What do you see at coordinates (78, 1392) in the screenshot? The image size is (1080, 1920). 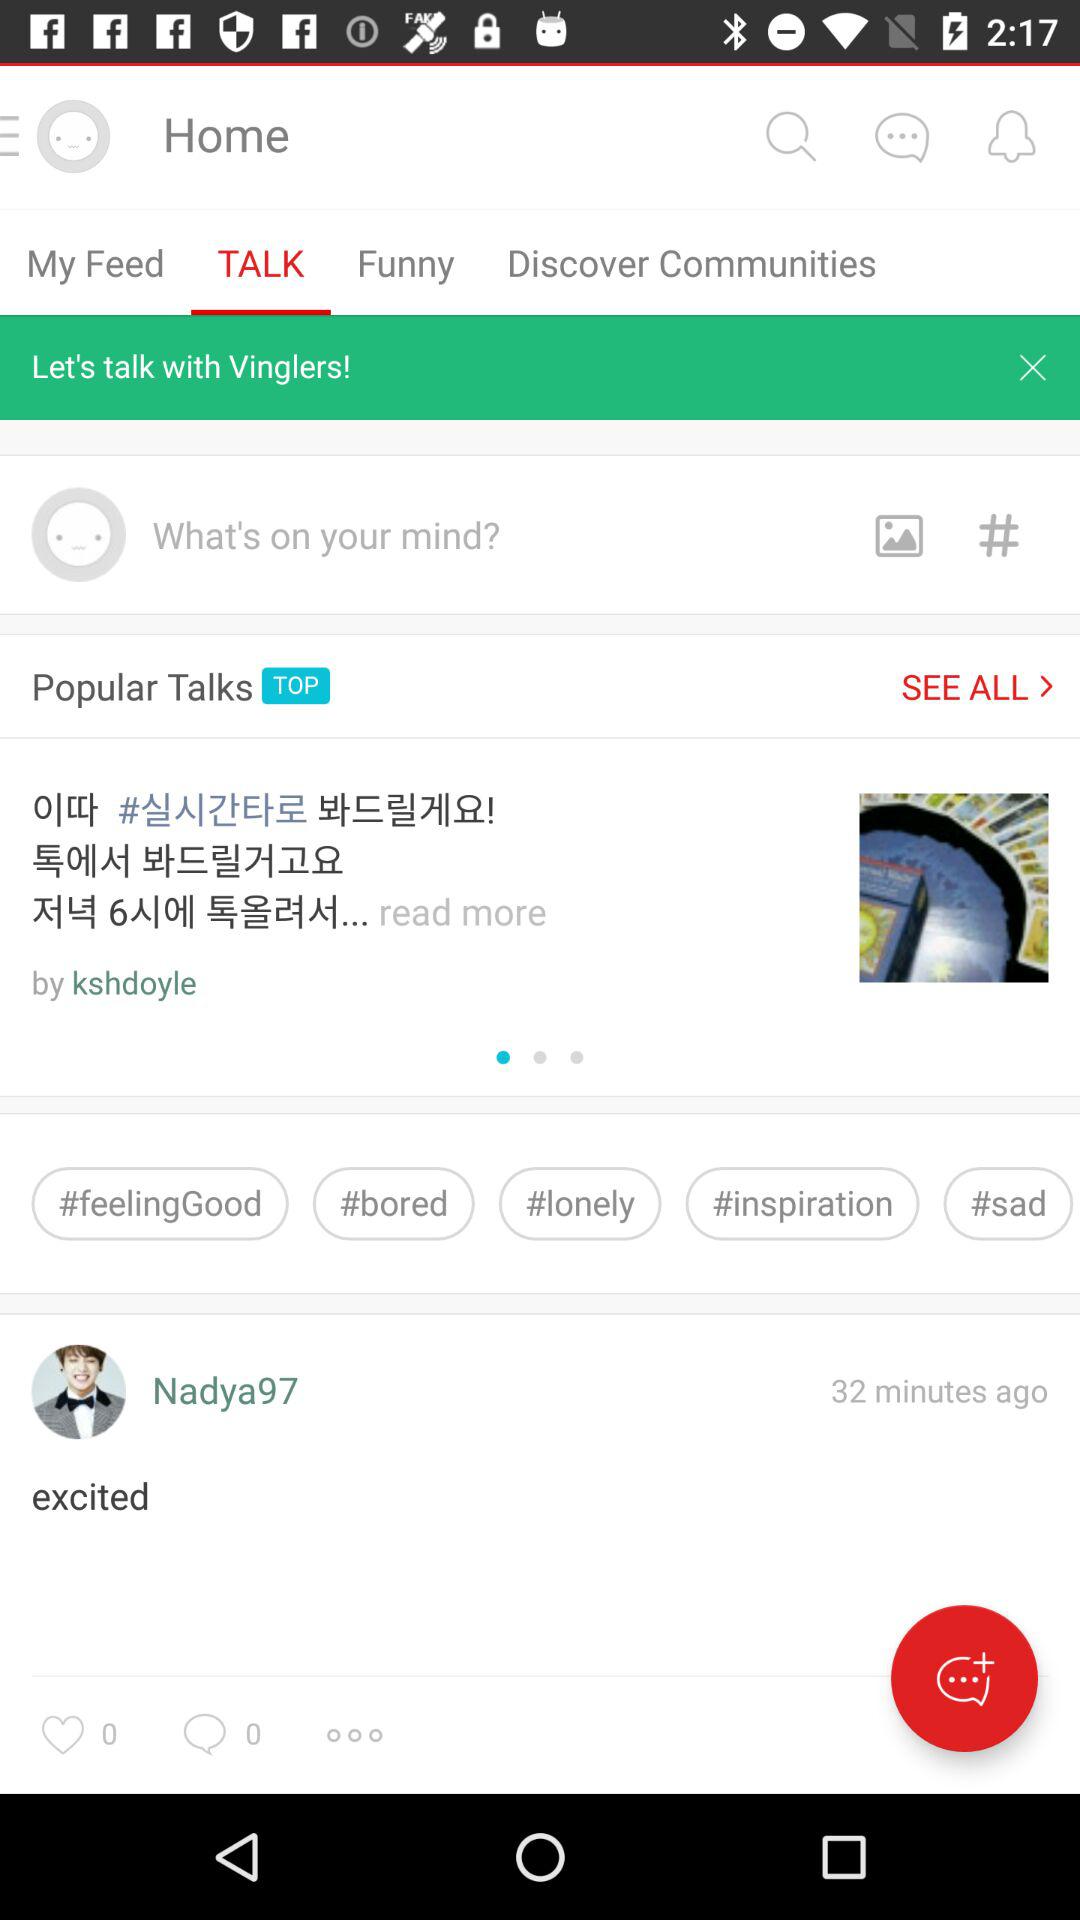 I see `look at profile photo` at bounding box center [78, 1392].